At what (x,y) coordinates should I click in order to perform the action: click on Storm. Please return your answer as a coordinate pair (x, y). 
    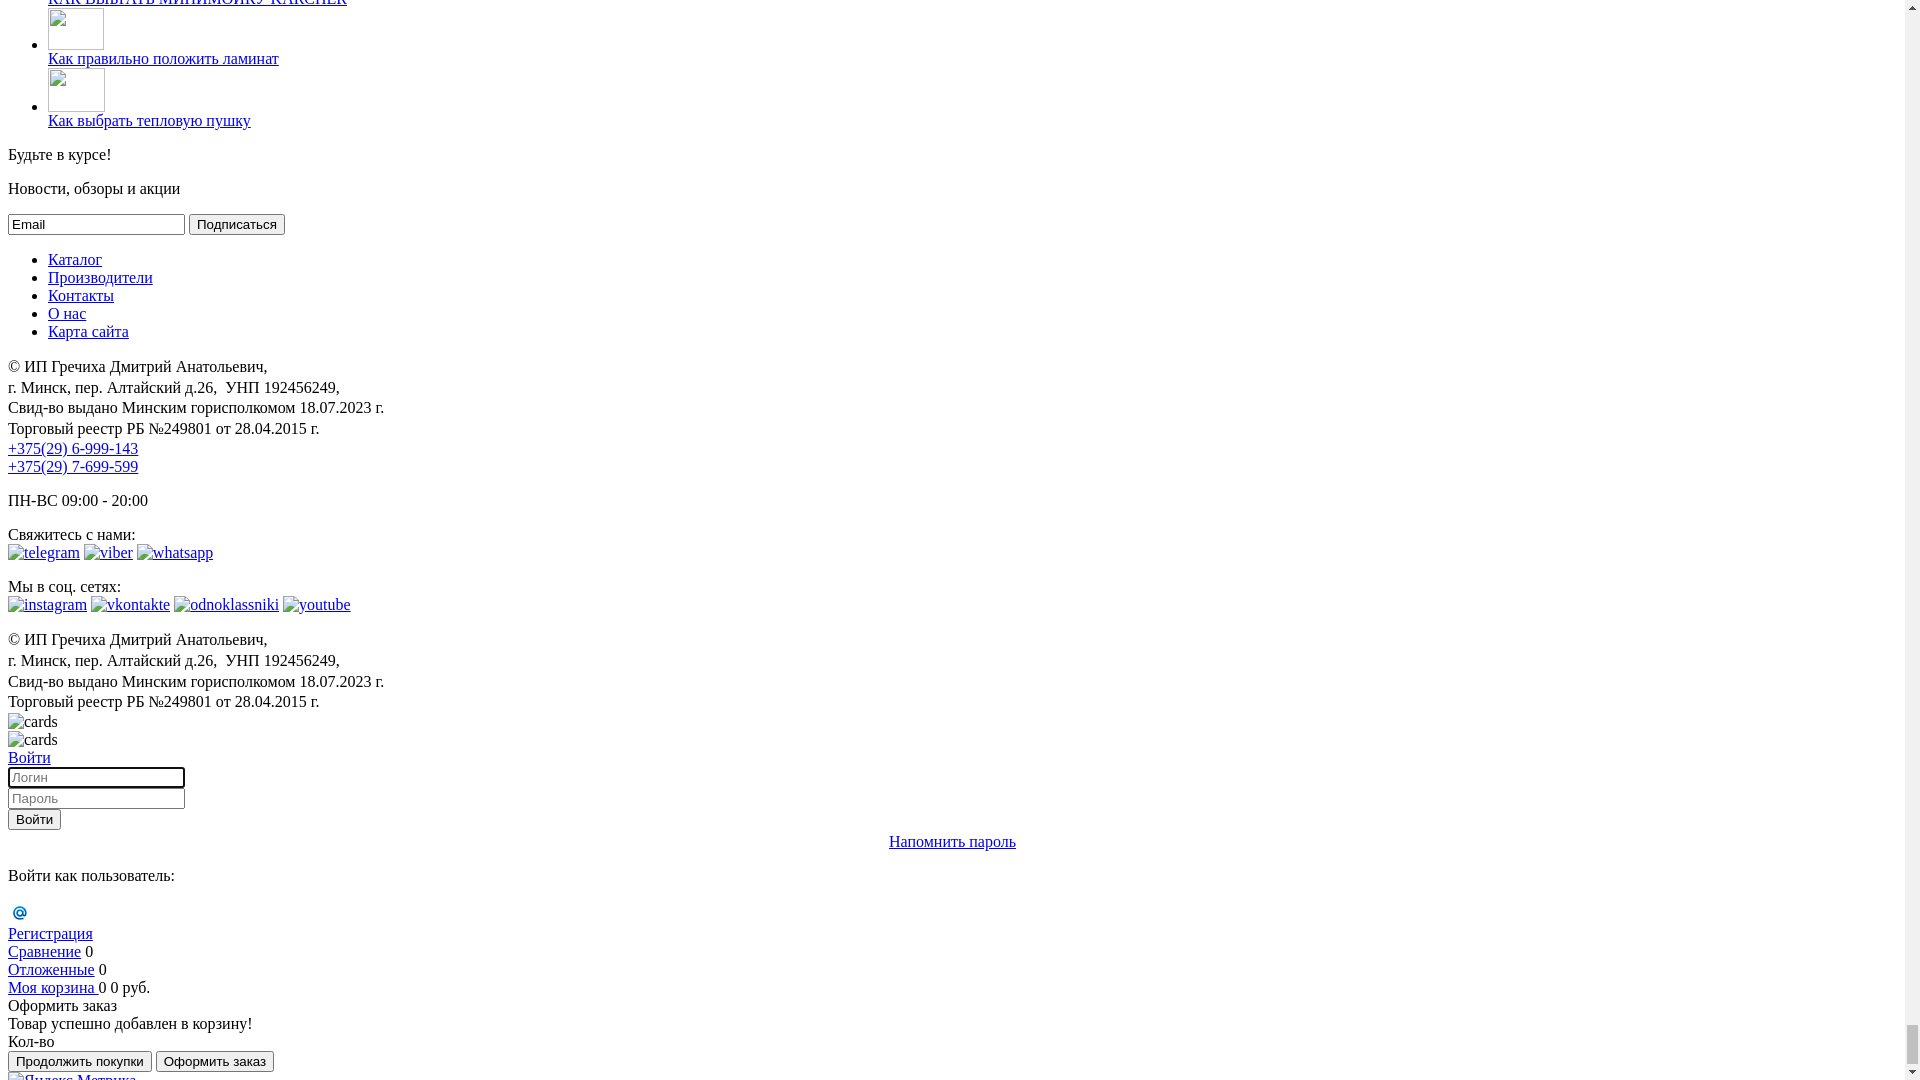
    Looking at the image, I should click on (188, 964).